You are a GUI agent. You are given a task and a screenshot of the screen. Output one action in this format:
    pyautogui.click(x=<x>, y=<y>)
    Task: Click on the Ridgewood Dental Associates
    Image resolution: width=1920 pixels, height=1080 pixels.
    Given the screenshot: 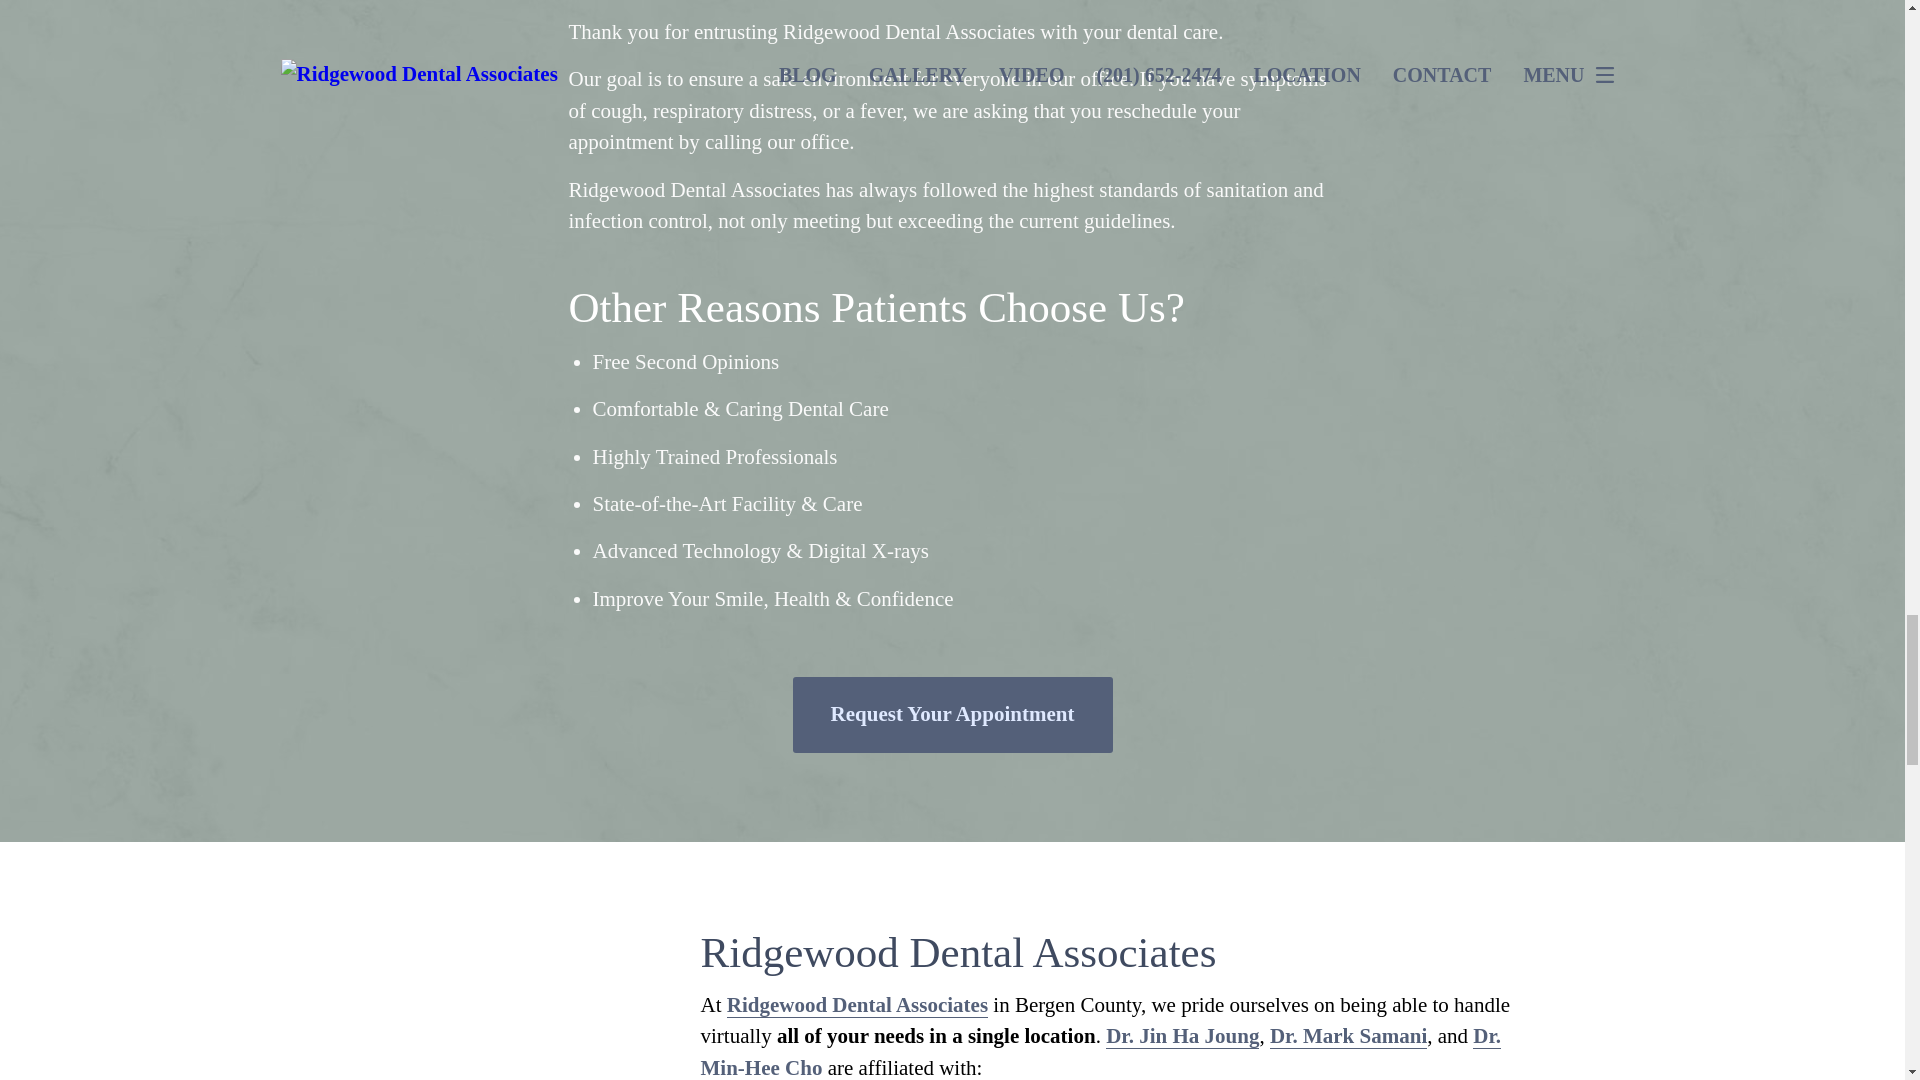 What is the action you would take?
    pyautogui.click(x=858, y=1005)
    